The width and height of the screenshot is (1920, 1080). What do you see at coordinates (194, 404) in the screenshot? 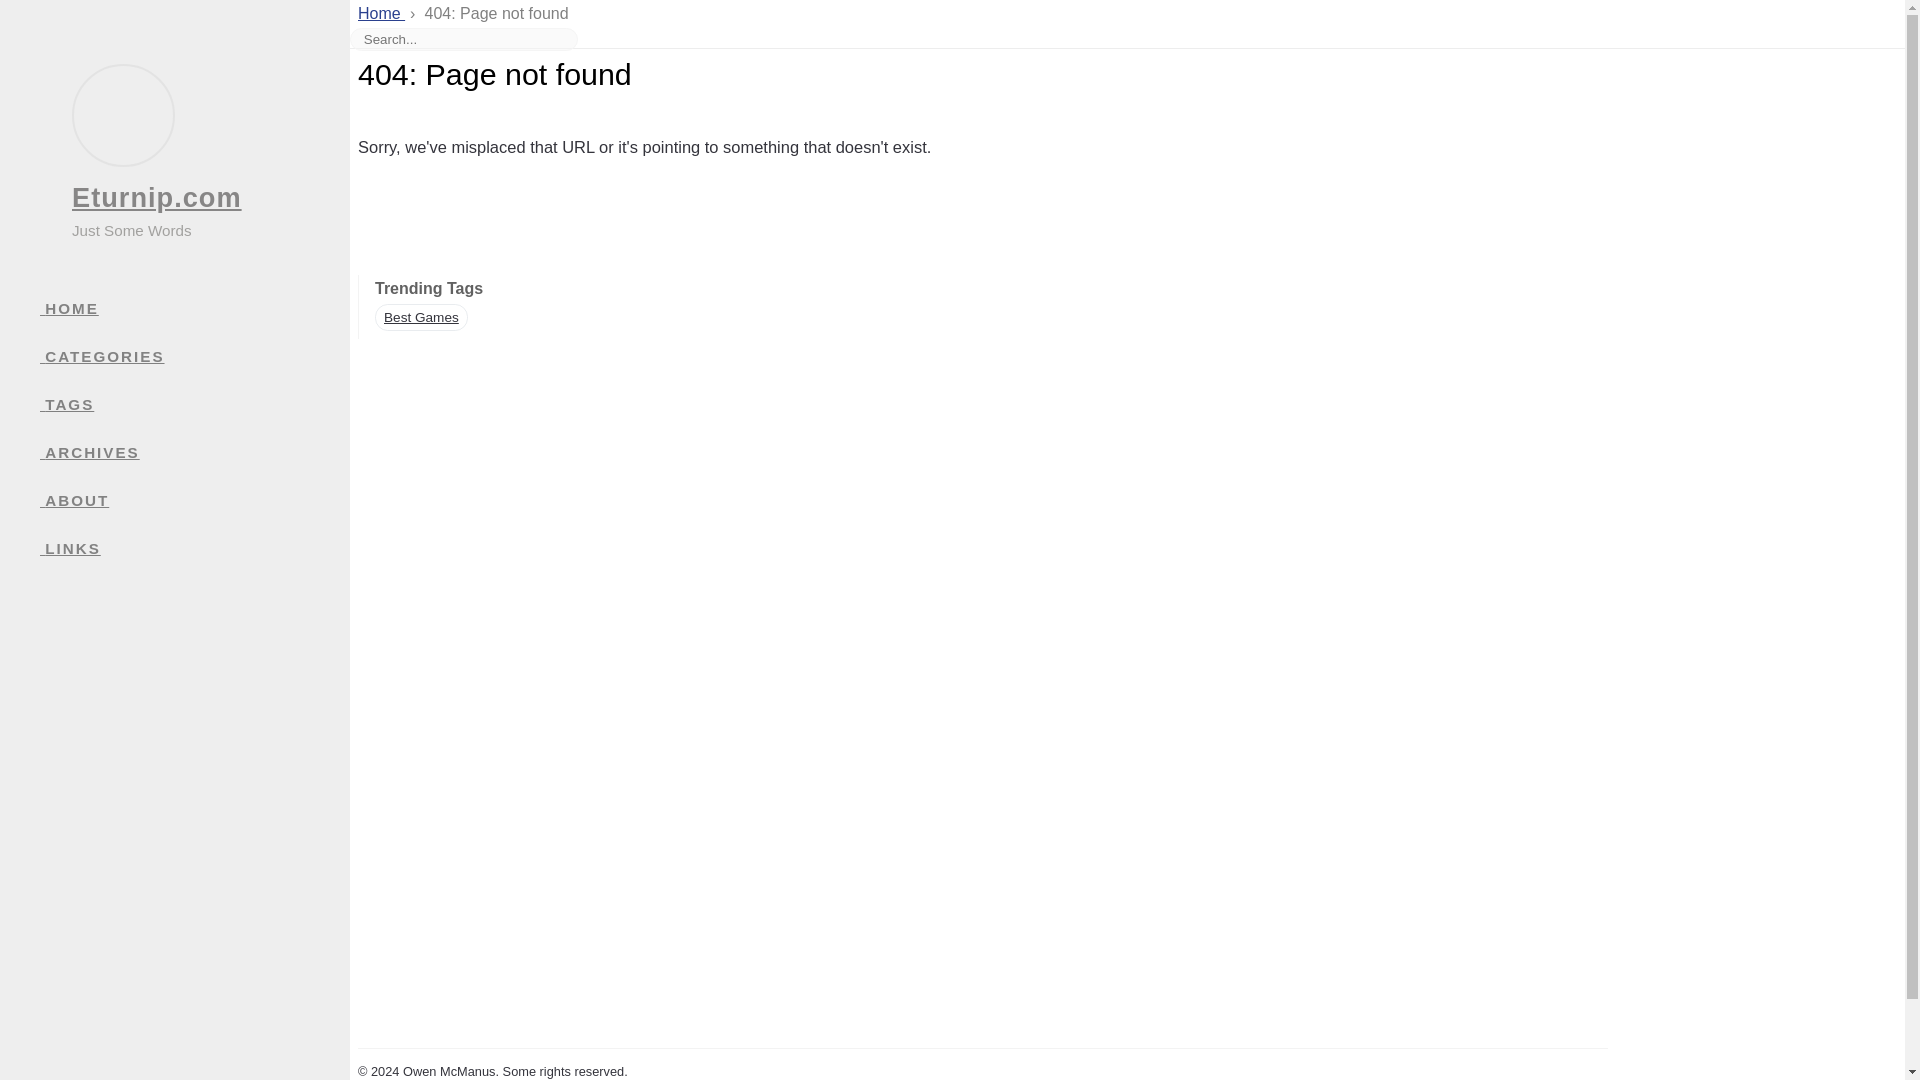
I see `TAGS` at bounding box center [194, 404].